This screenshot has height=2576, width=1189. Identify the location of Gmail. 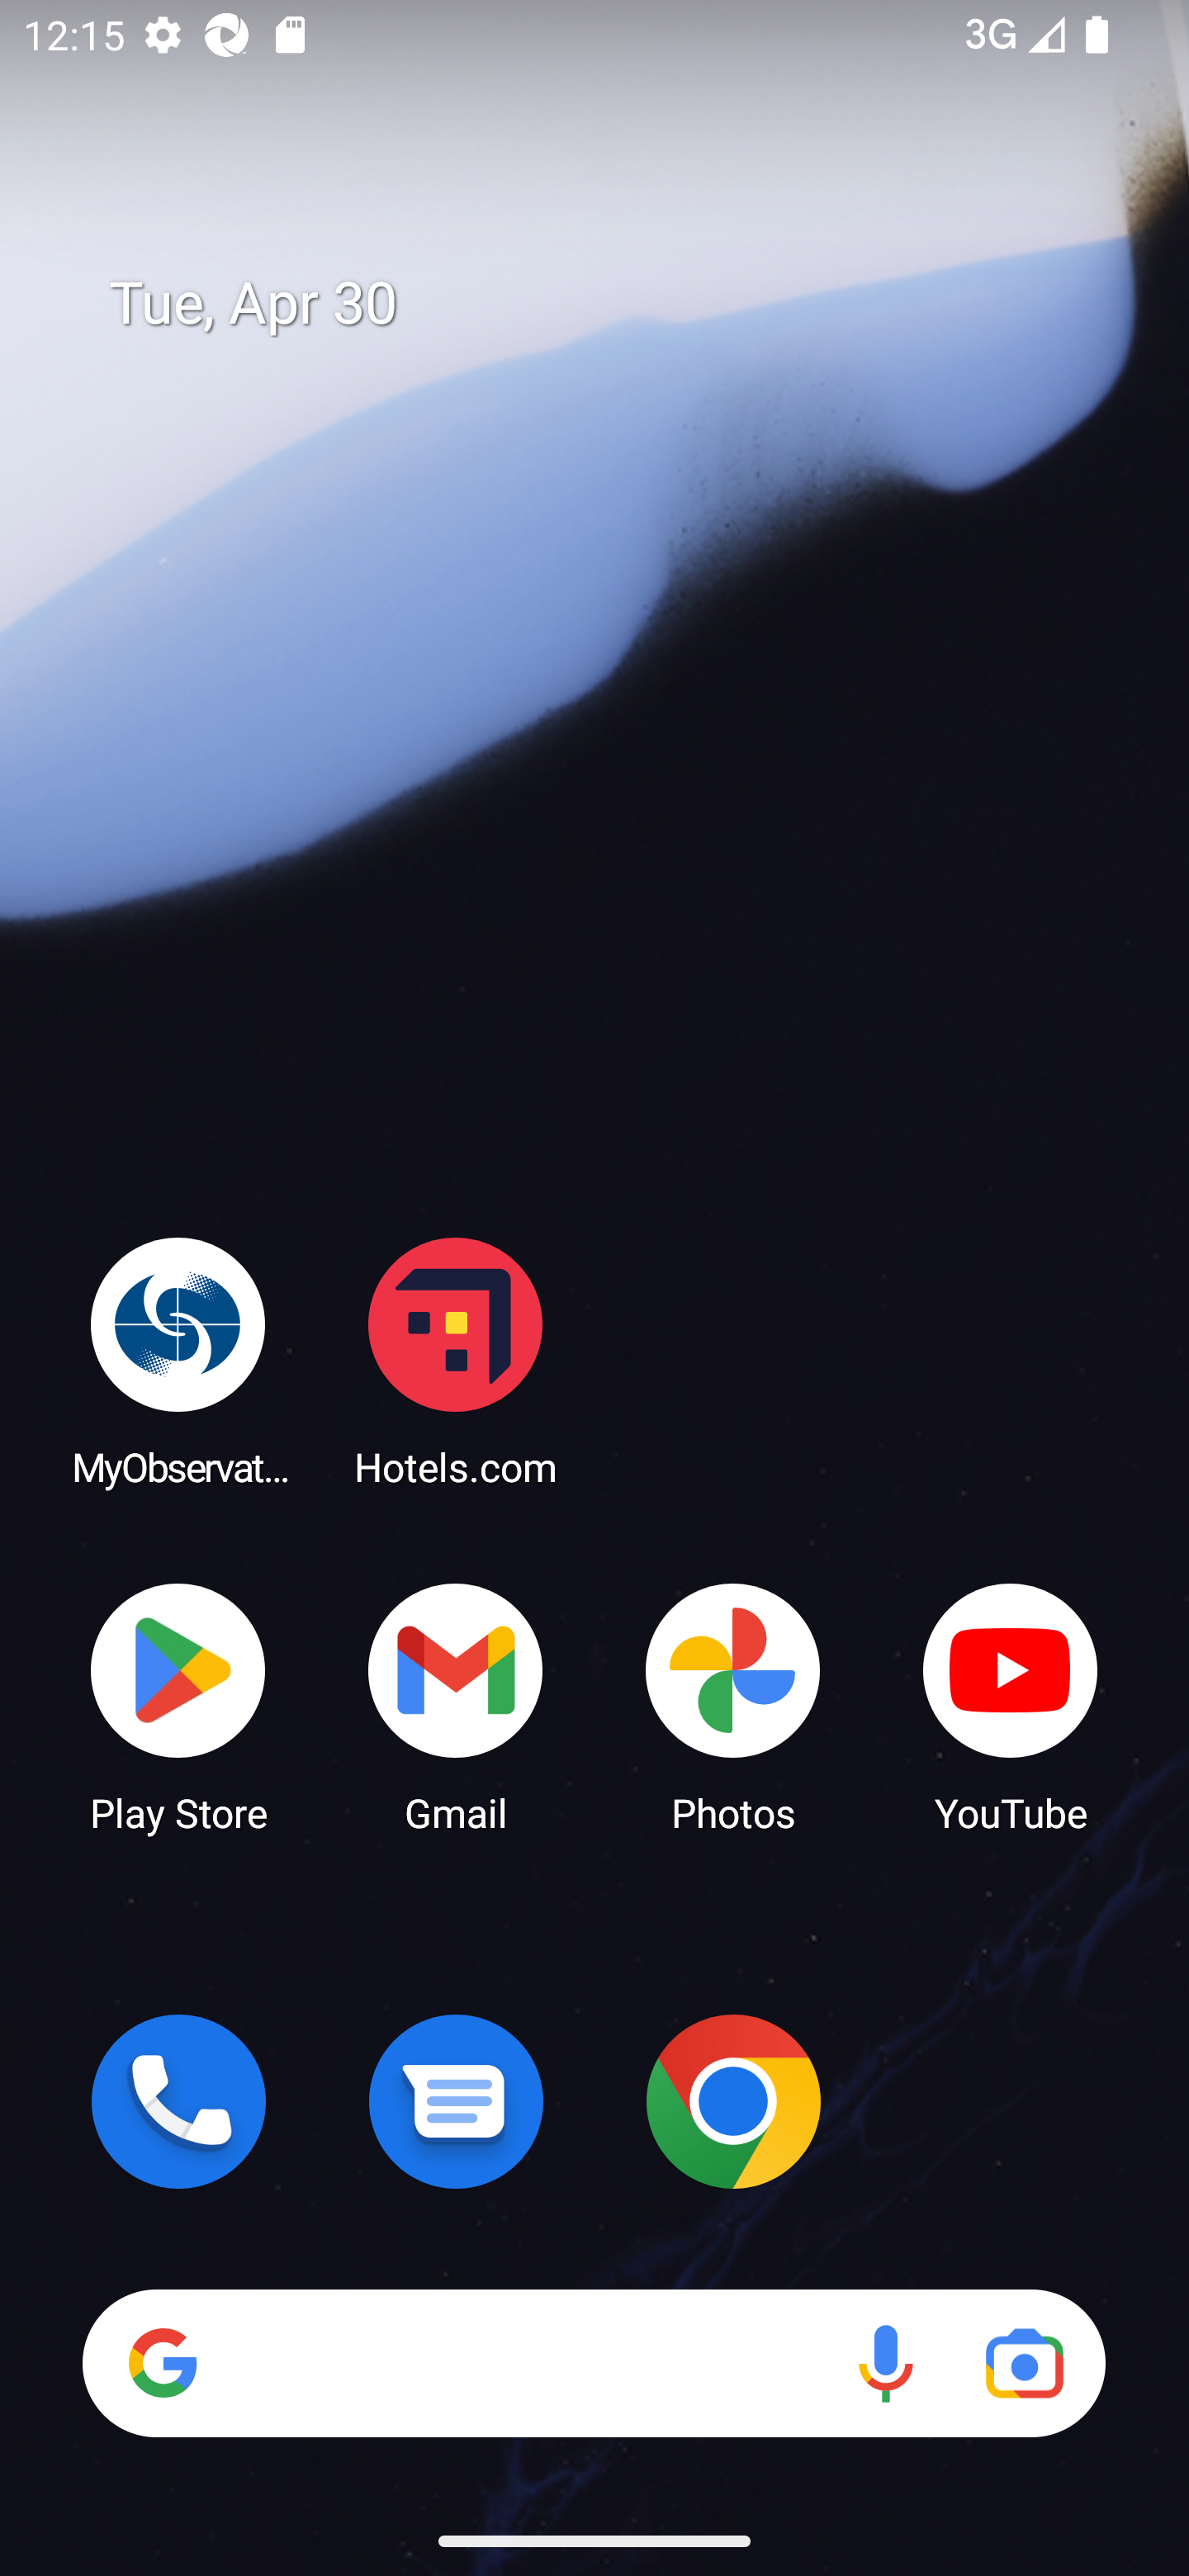
(456, 1706).